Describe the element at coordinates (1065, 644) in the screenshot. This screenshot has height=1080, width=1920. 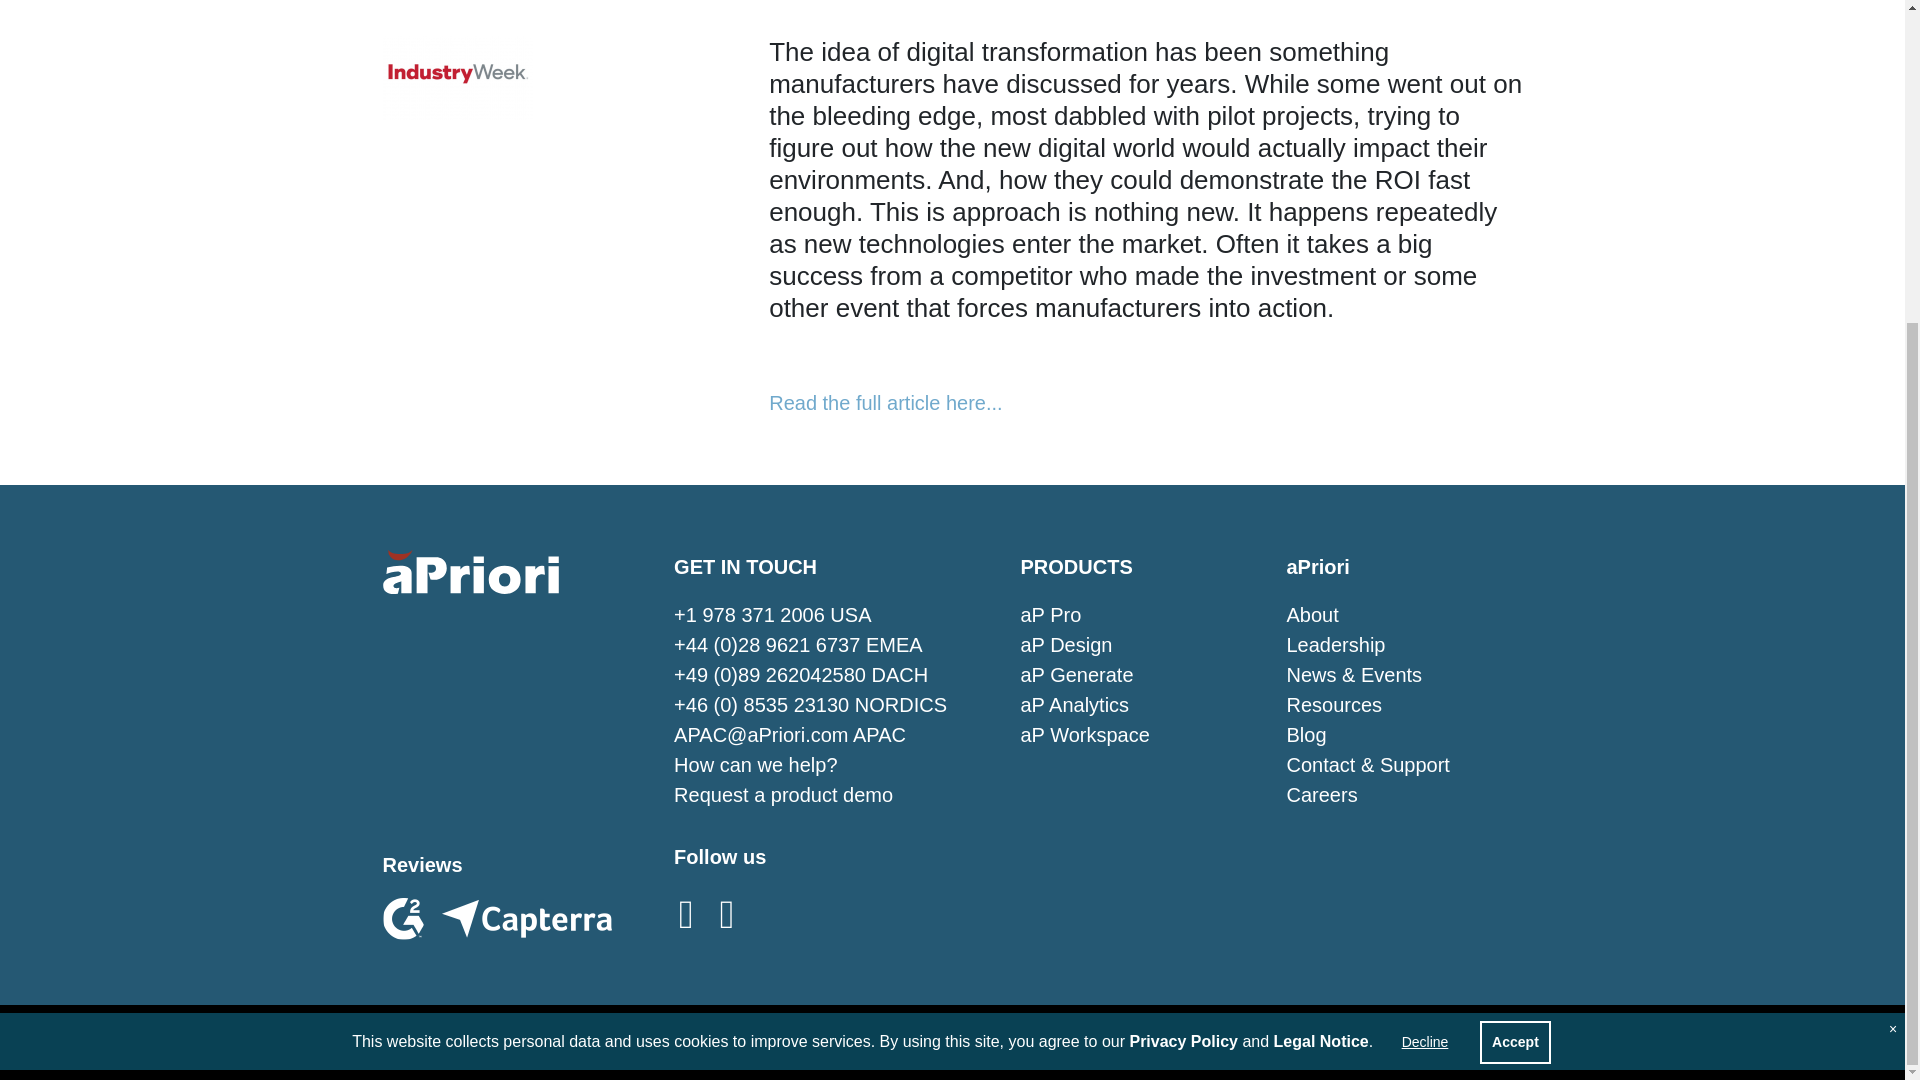
I see `aP Design` at that location.